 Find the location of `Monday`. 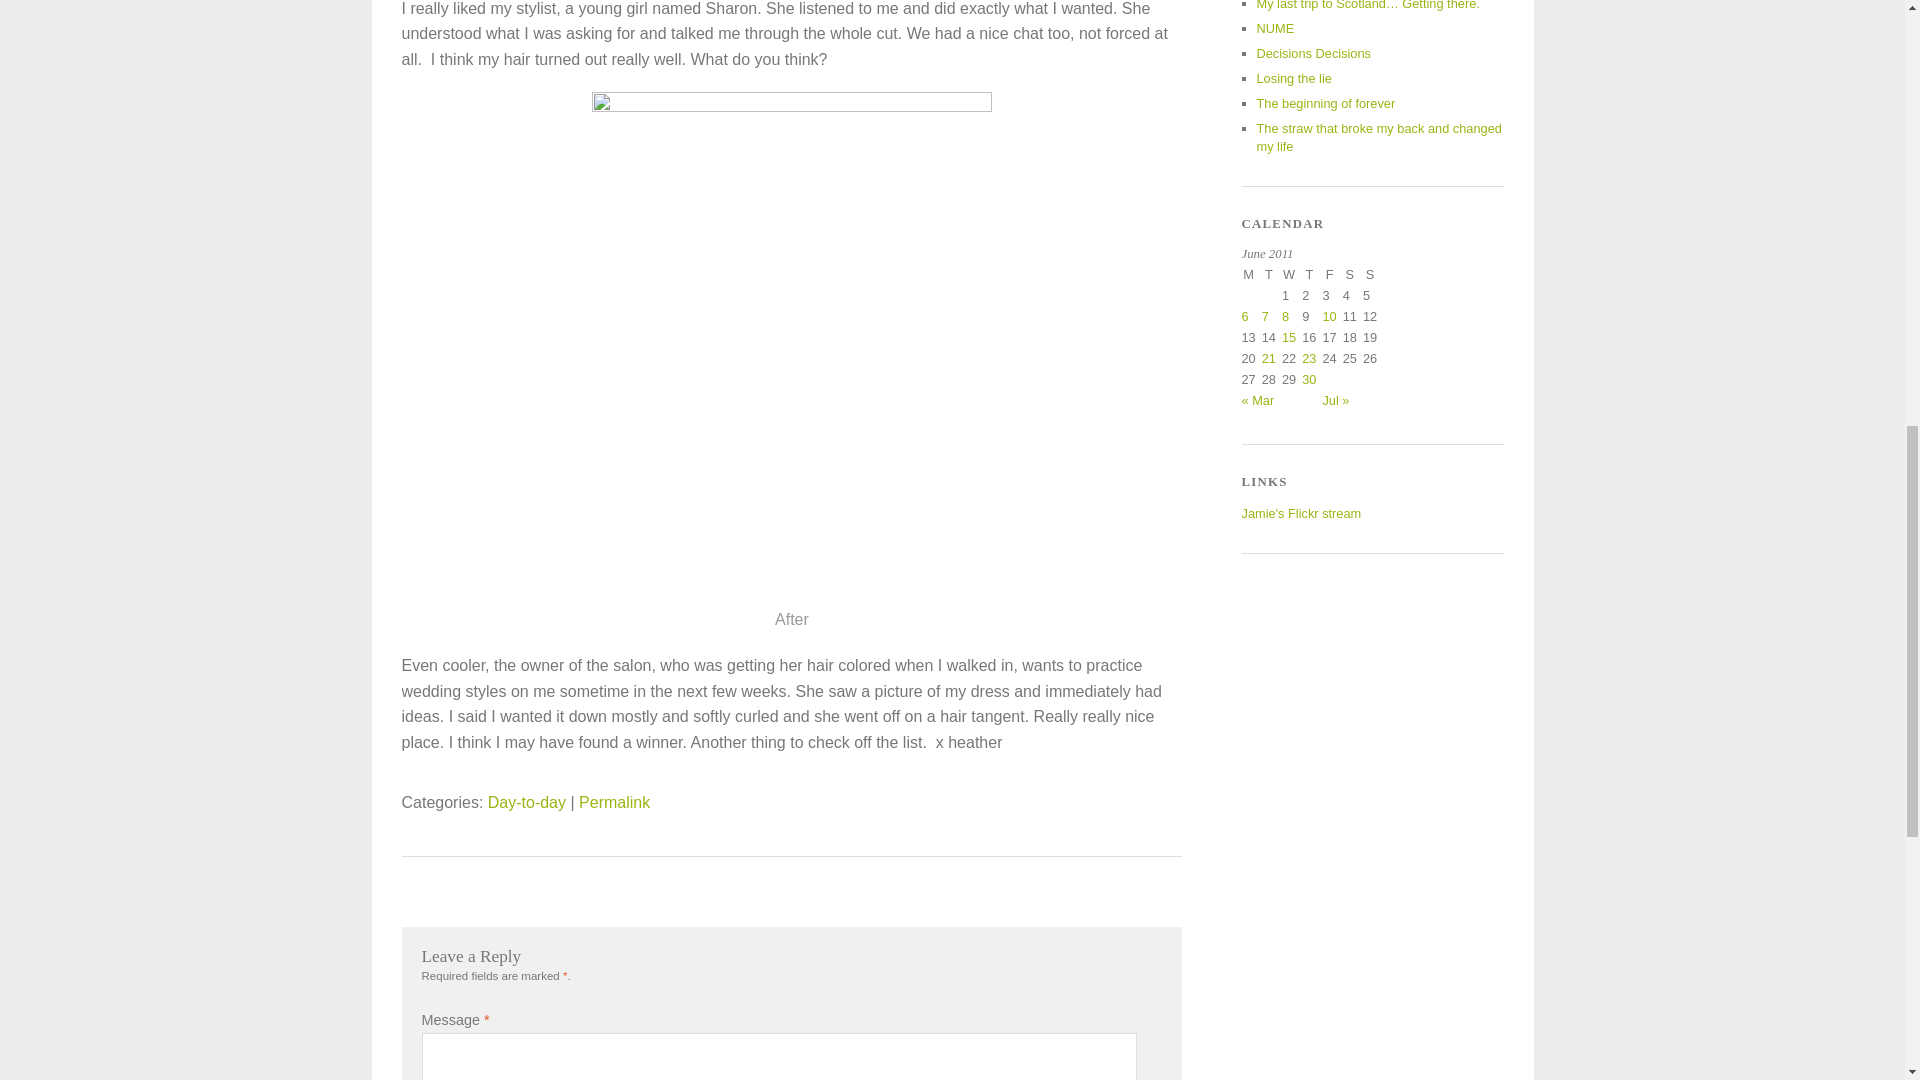

Monday is located at coordinates (1252, 277).